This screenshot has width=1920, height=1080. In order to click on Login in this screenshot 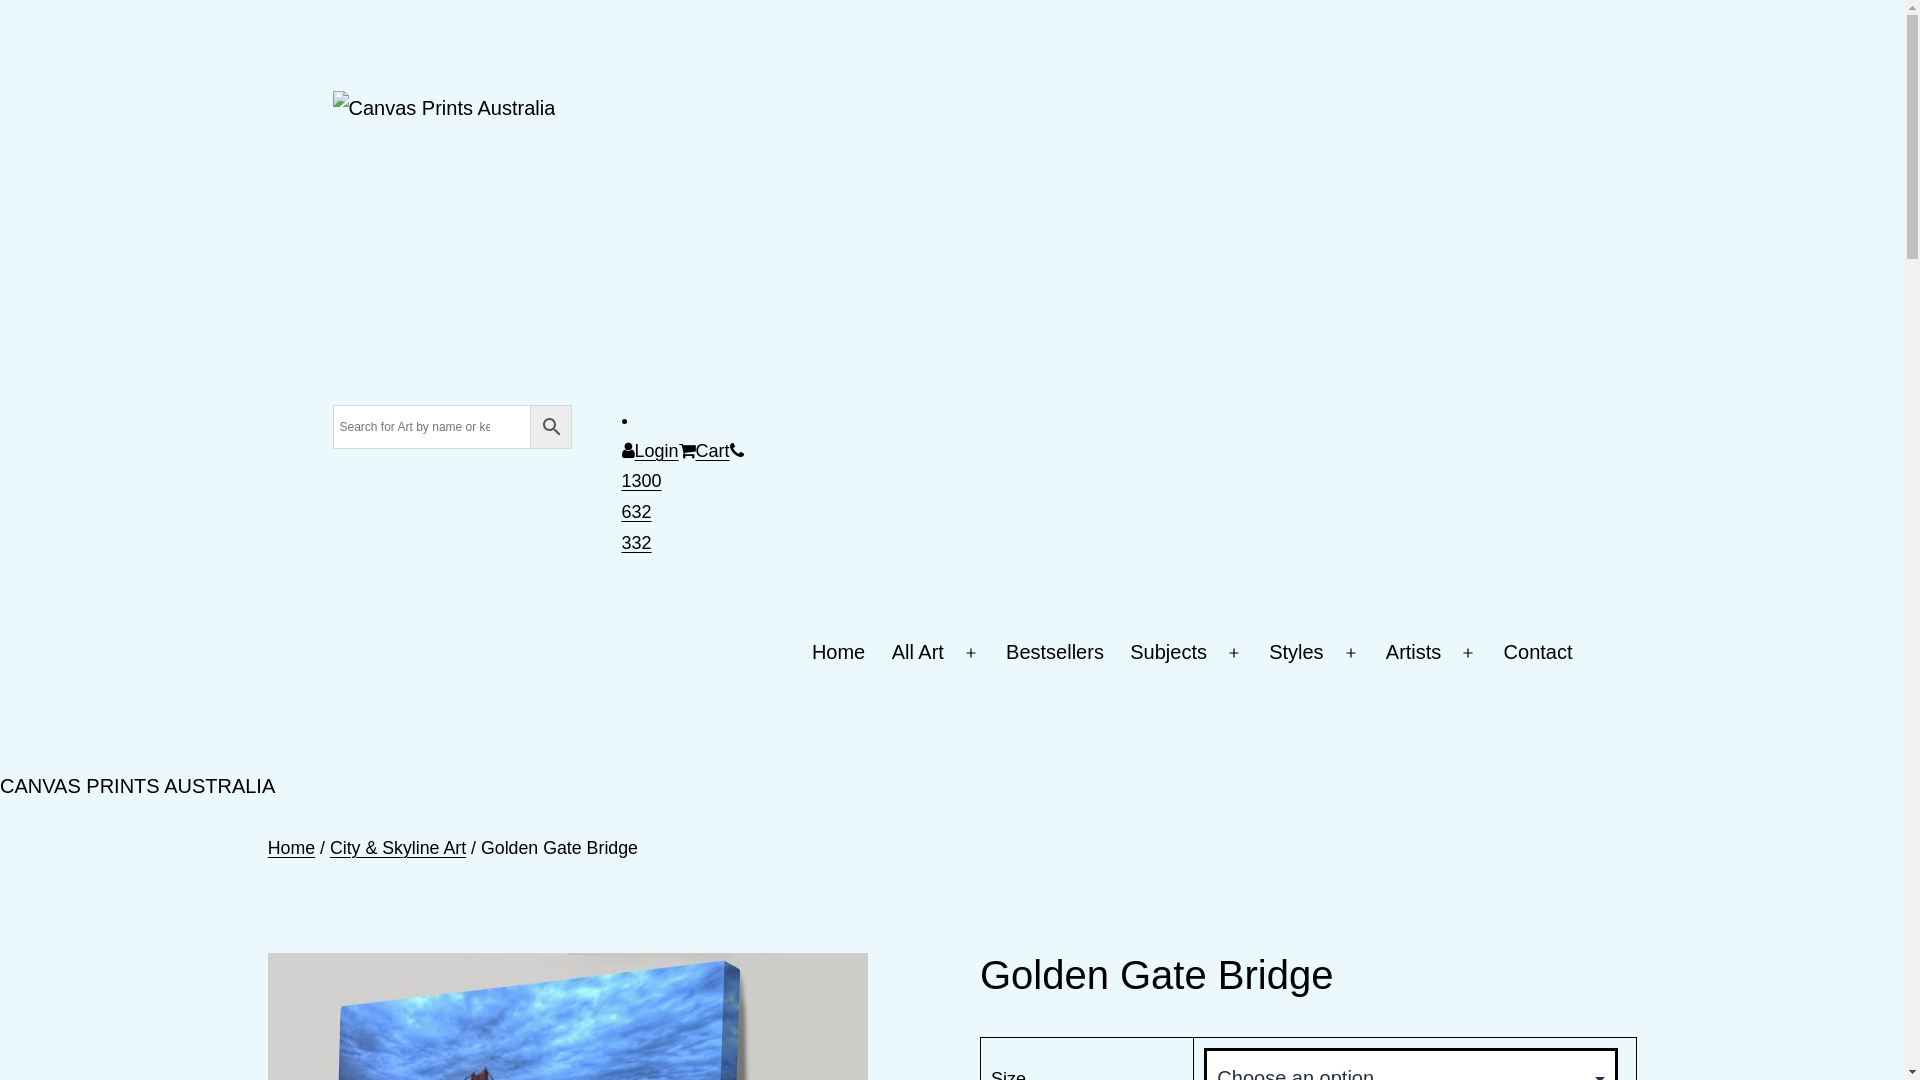, I will do `click(650, 451)`.